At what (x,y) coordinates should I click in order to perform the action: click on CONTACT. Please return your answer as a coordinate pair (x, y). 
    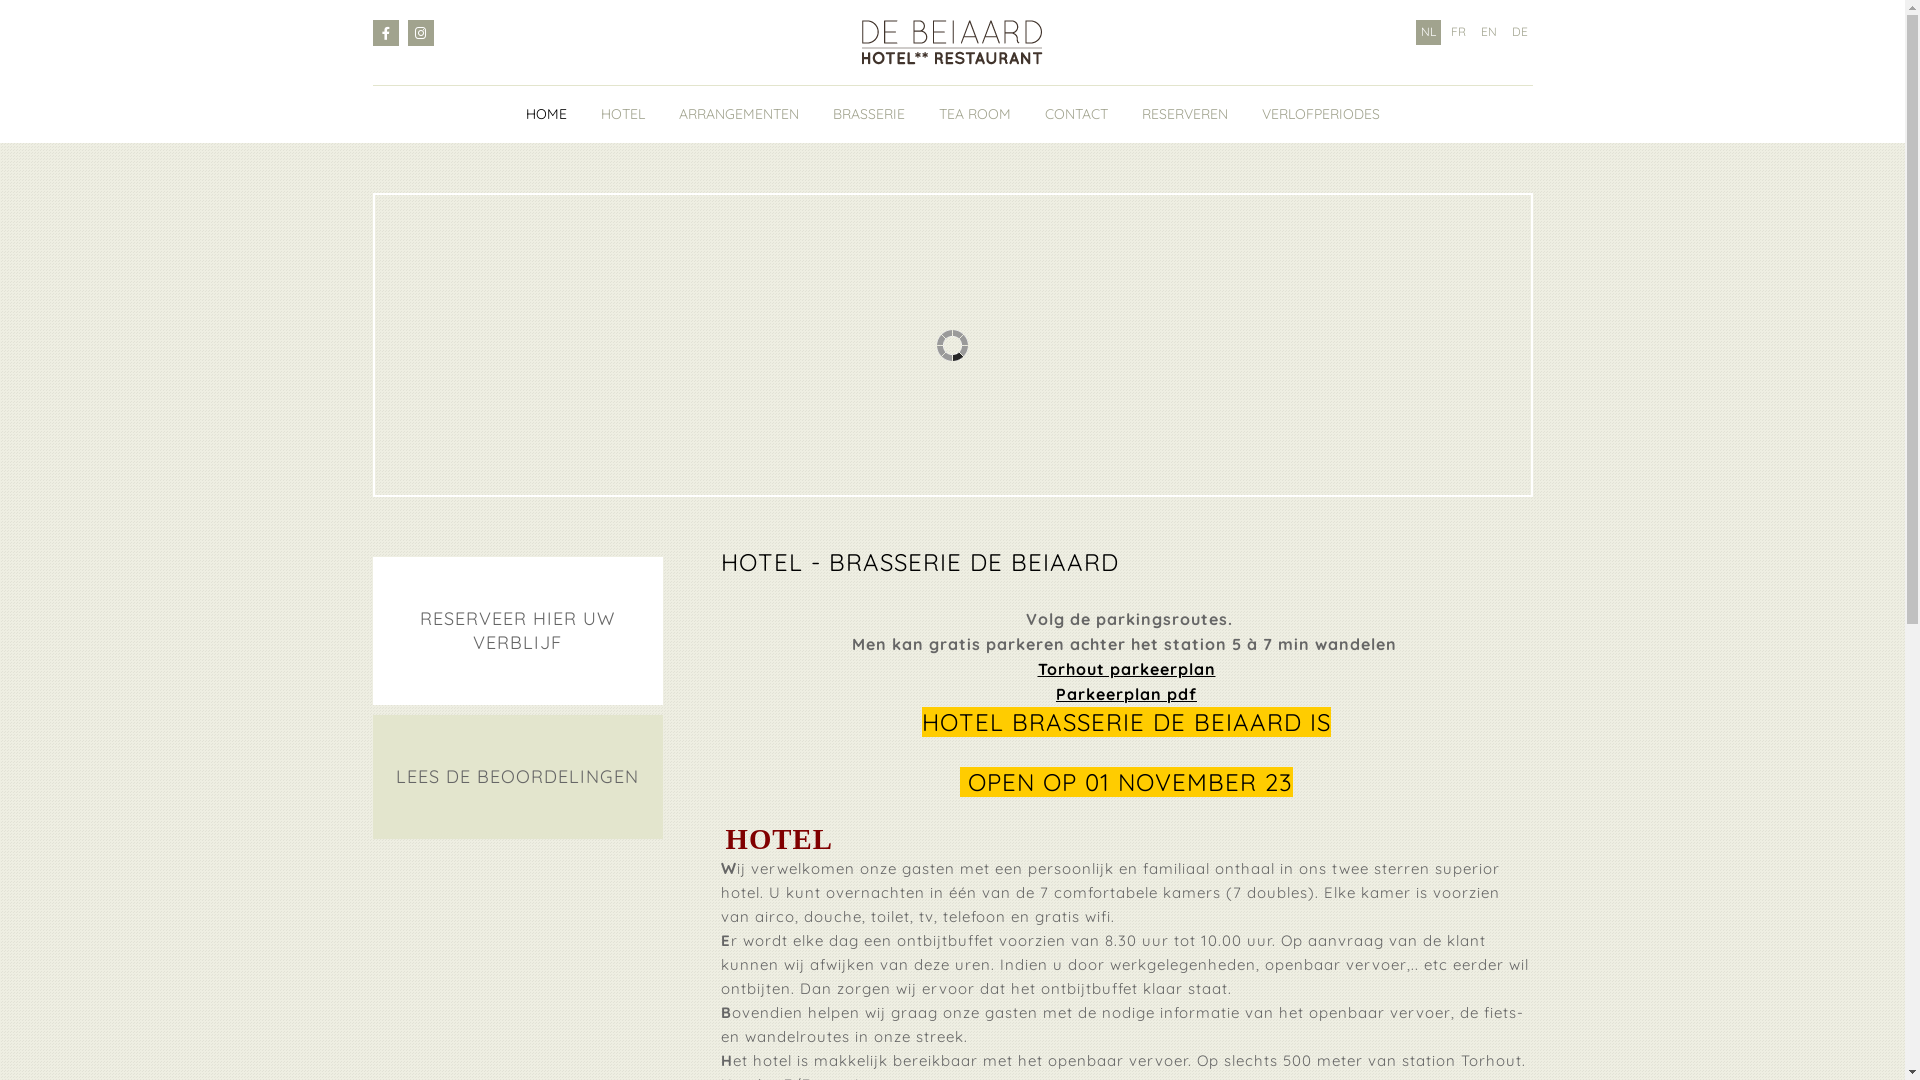
    Looking at the image, I should click on (1076, 114).